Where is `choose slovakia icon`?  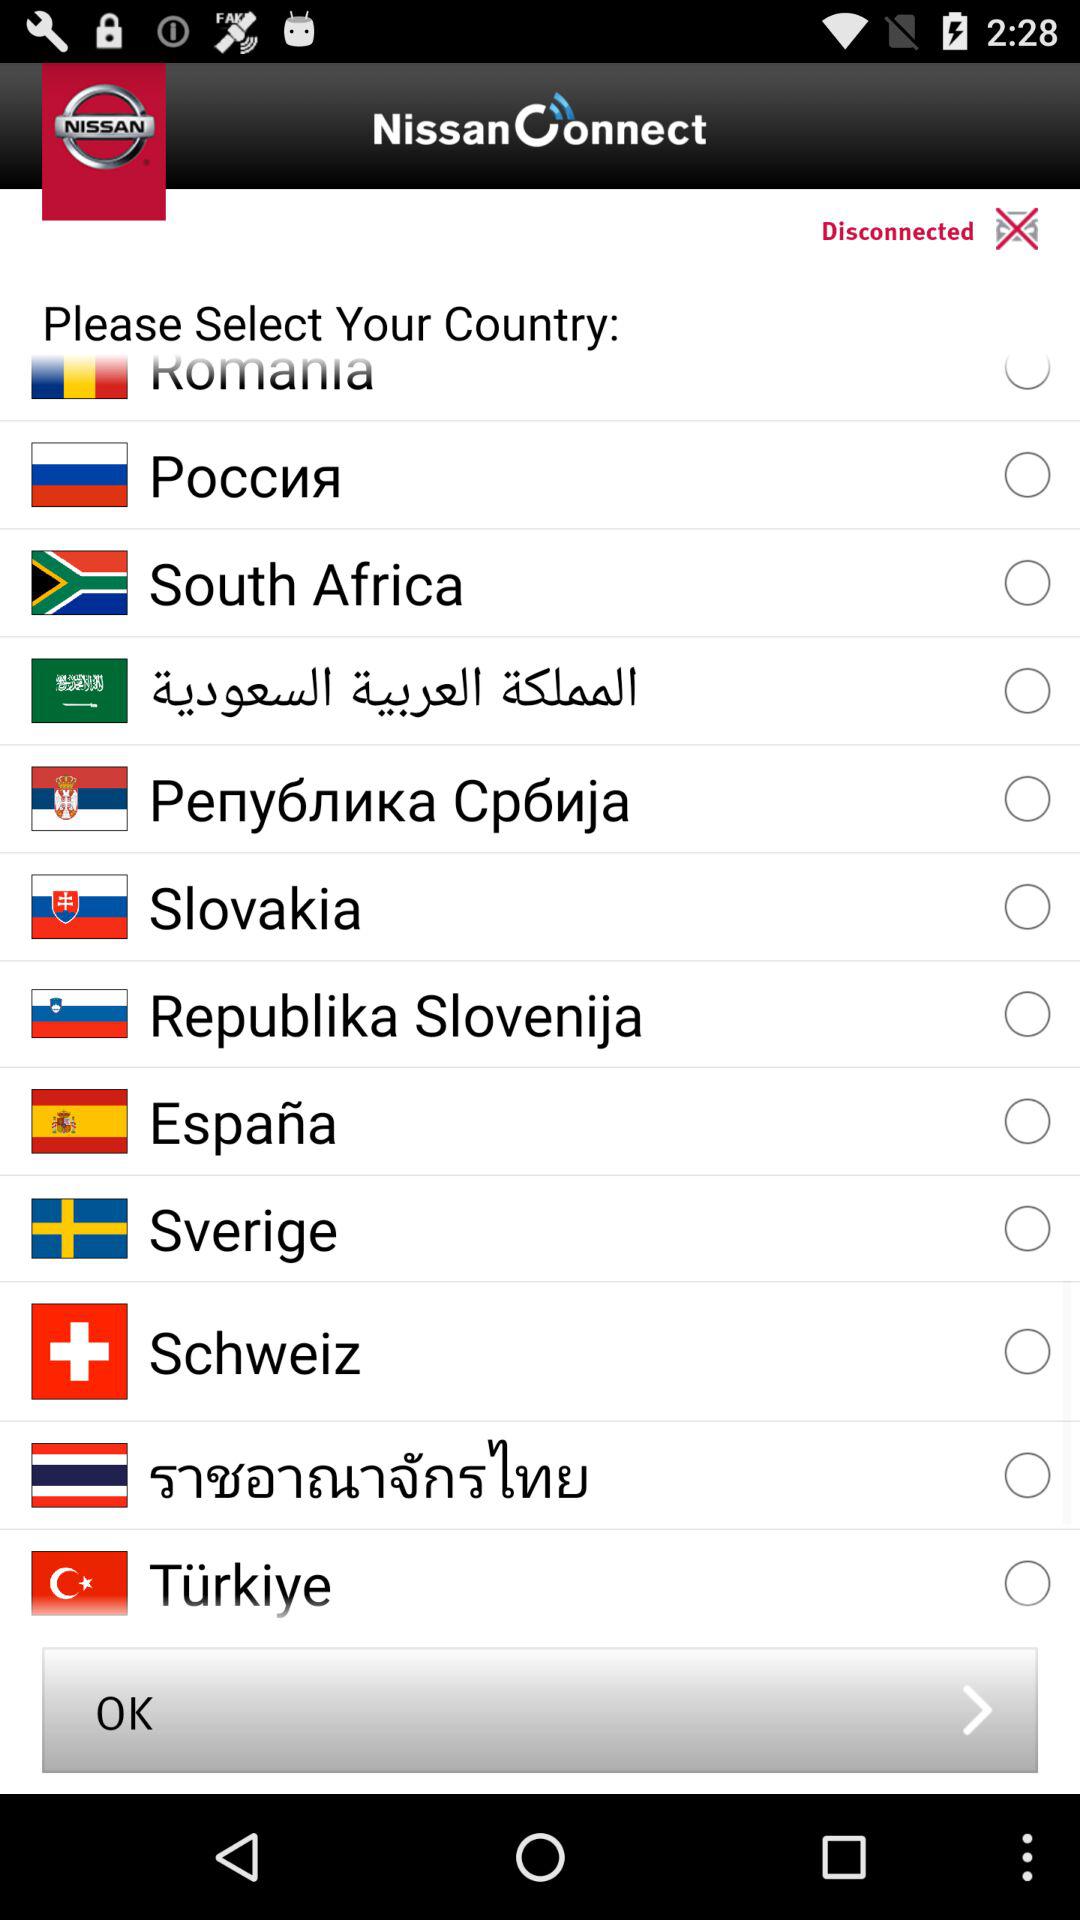
choose slovakia icon is located at coordinates (566, 906).